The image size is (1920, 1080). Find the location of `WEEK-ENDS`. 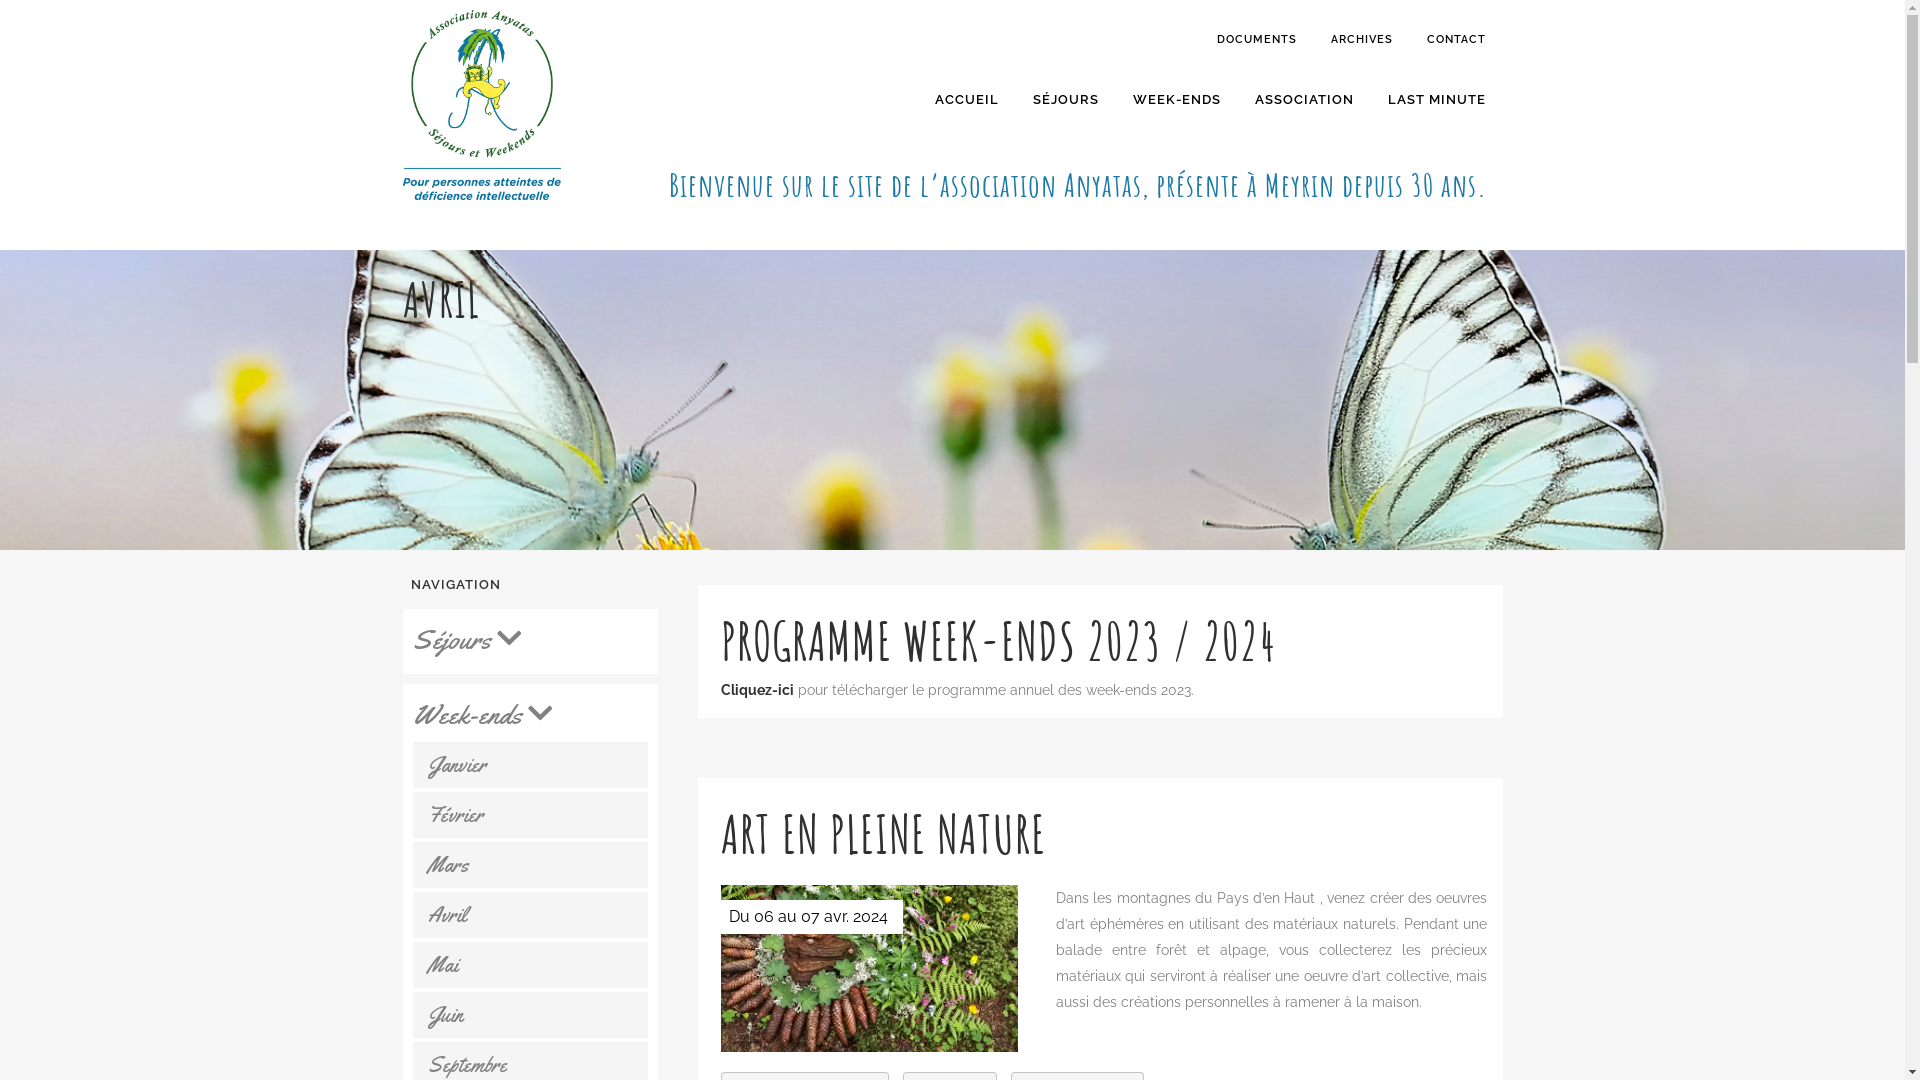

WEEK-ENDS is located at coordinates (1177, 100).